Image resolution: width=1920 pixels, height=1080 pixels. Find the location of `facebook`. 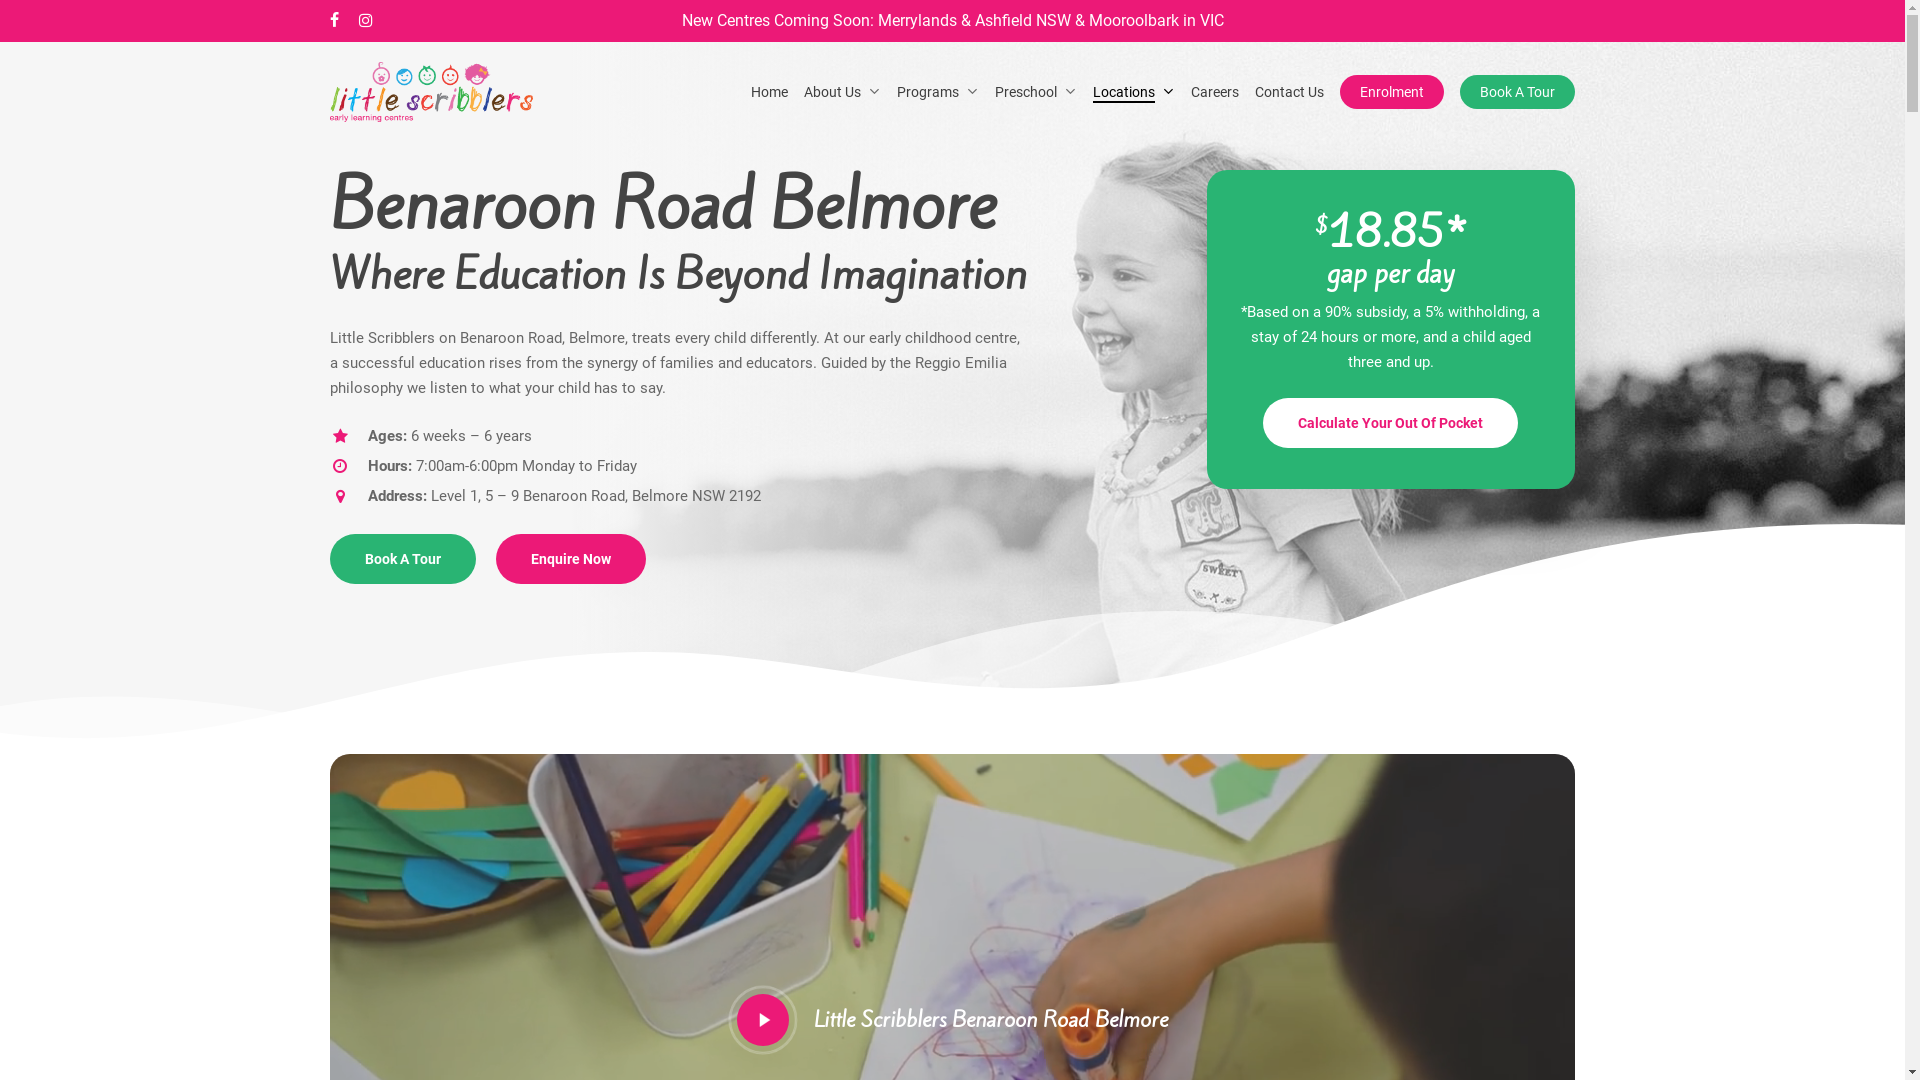

facebook is located at coordinates (334, 21).